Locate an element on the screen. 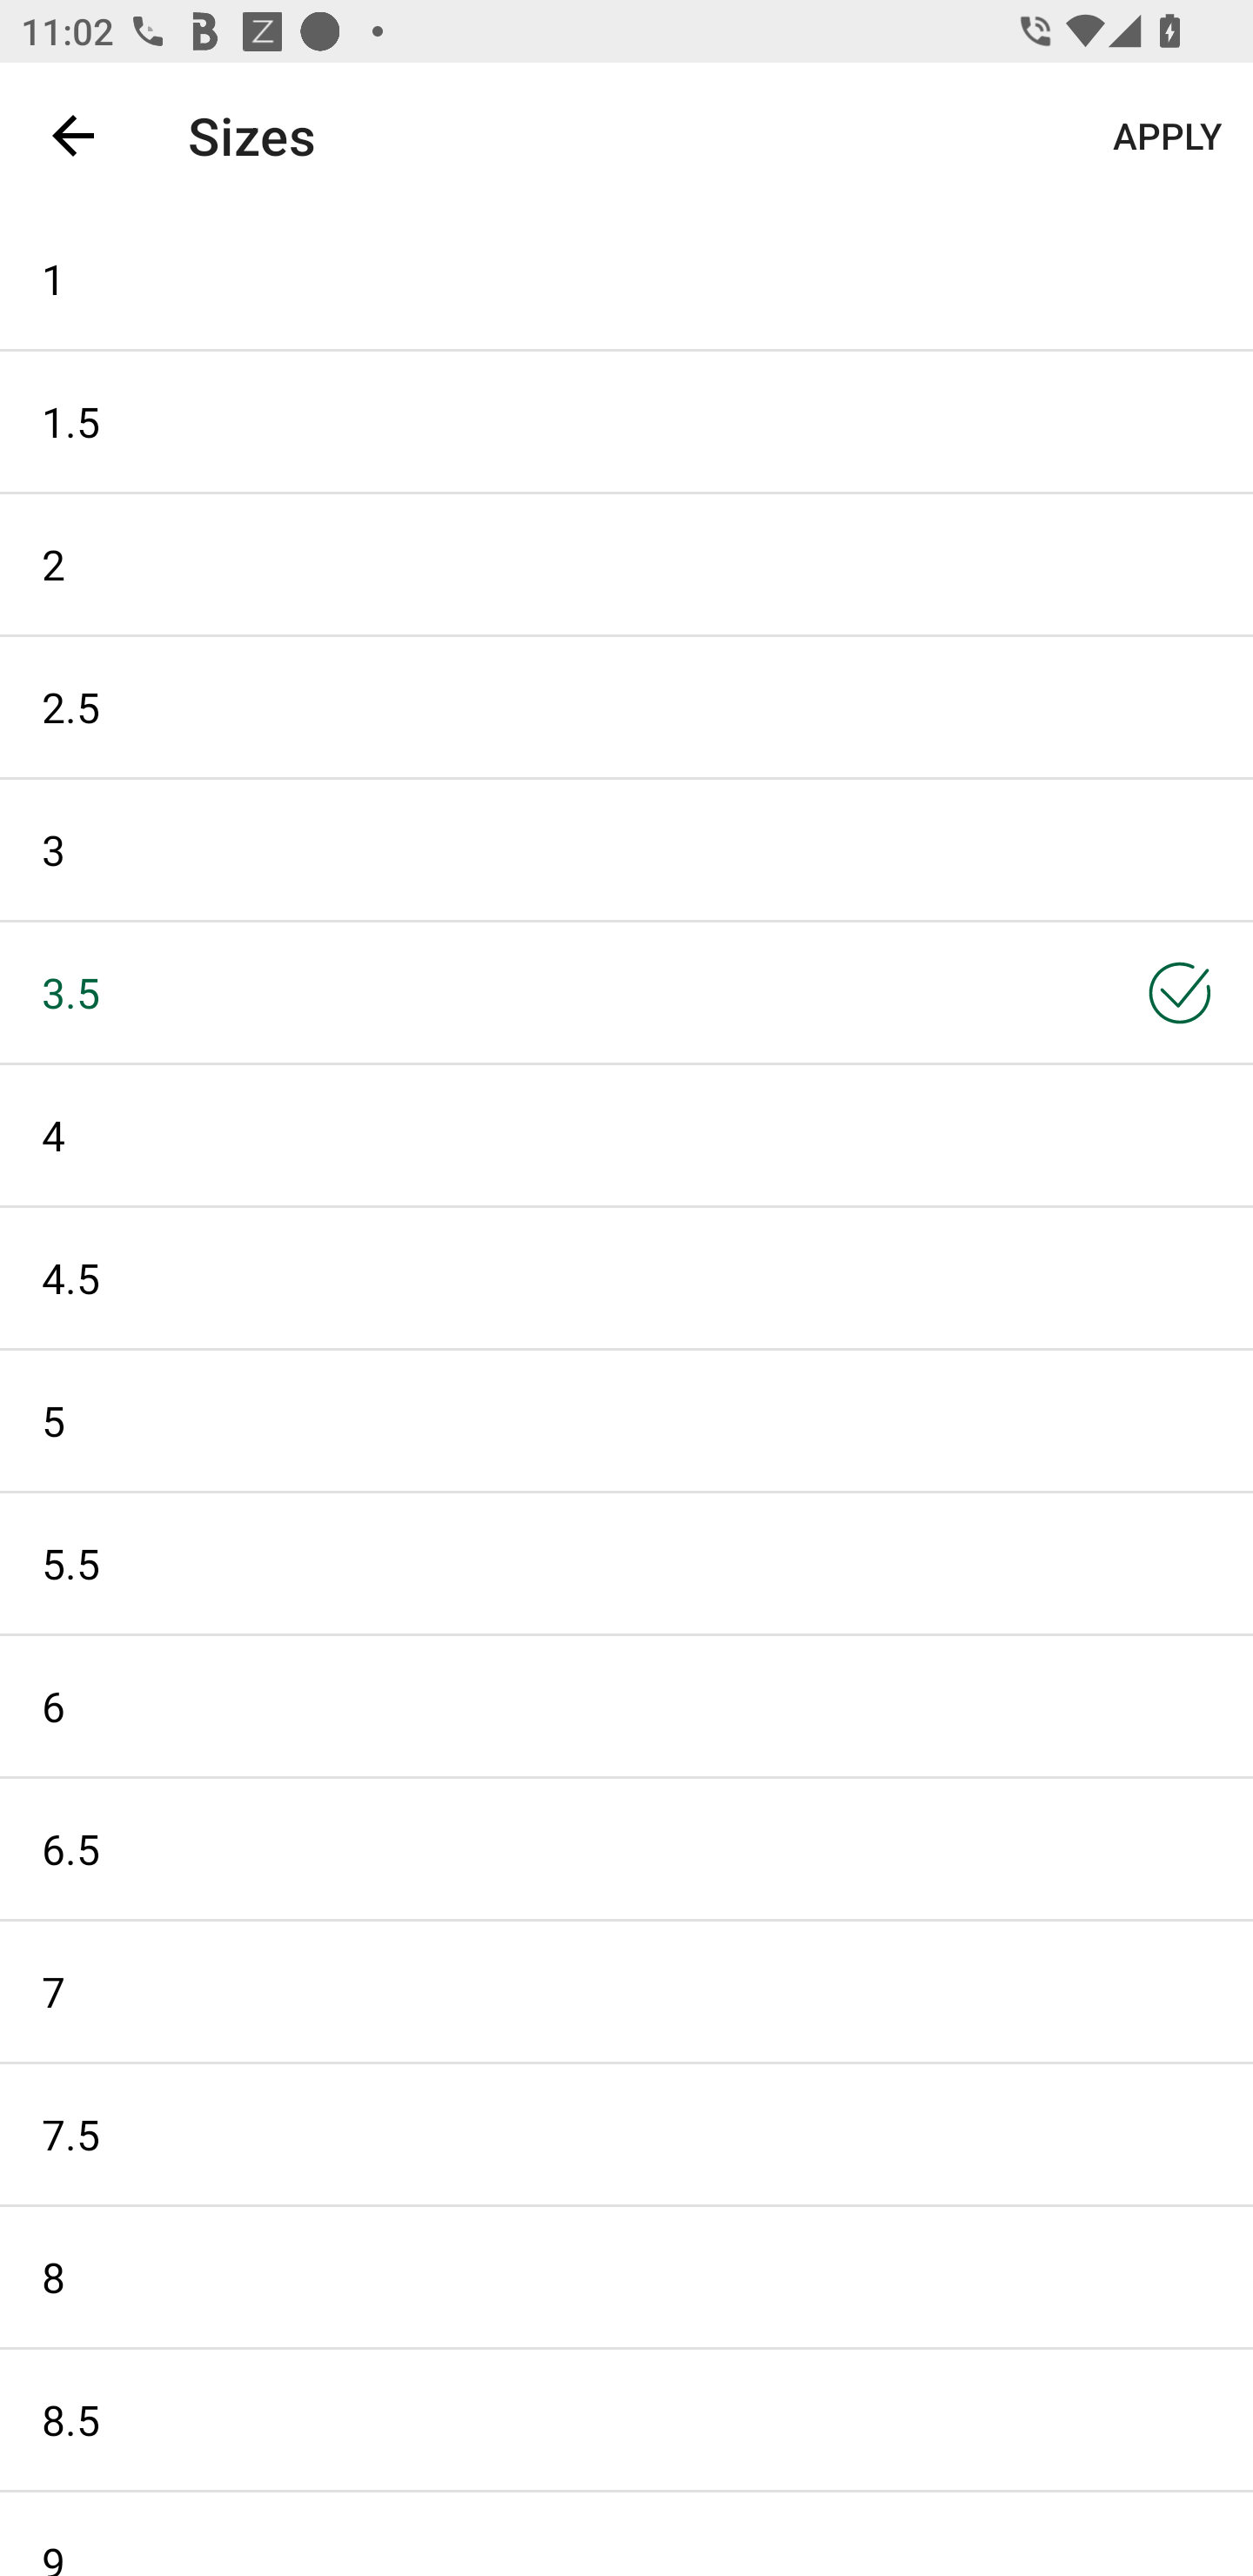  heels is located at coordinates (607, 135).